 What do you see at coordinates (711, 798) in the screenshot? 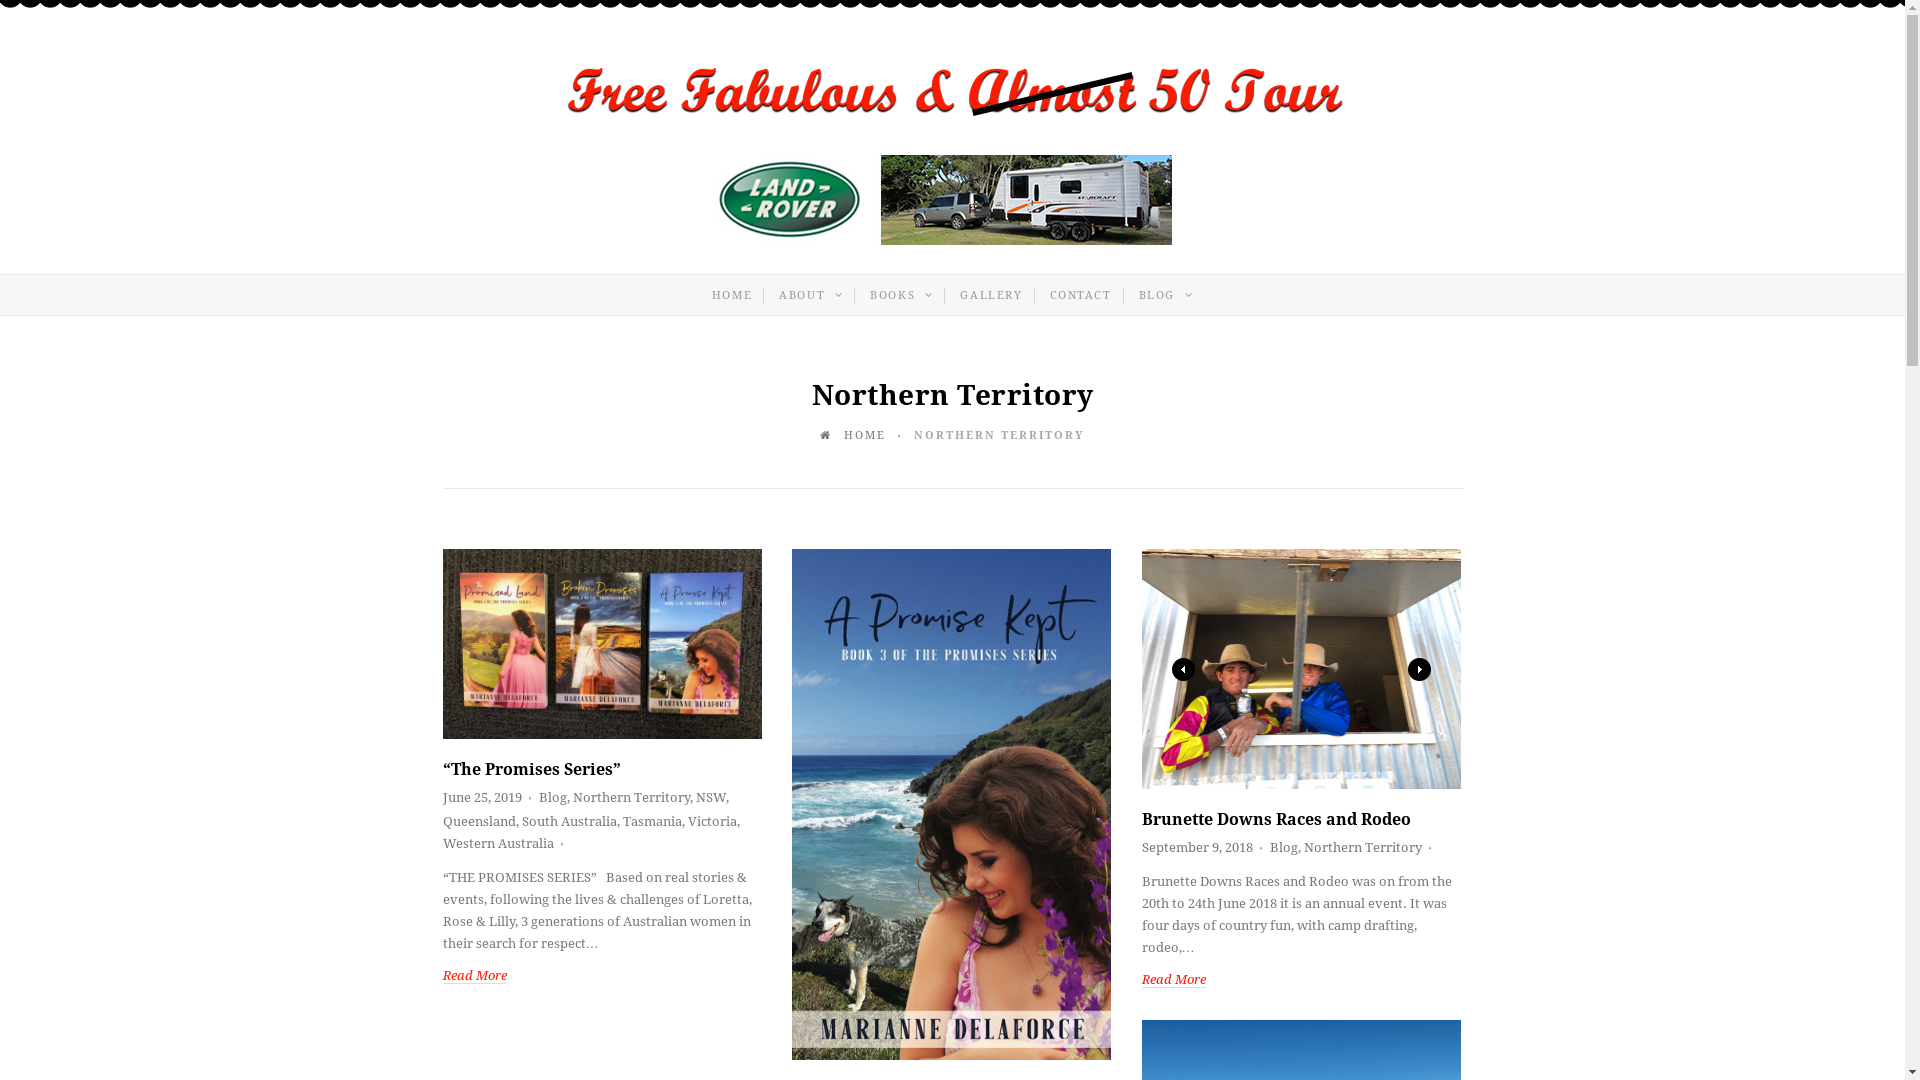
I see `NSW` at bounding box center [711, 798].